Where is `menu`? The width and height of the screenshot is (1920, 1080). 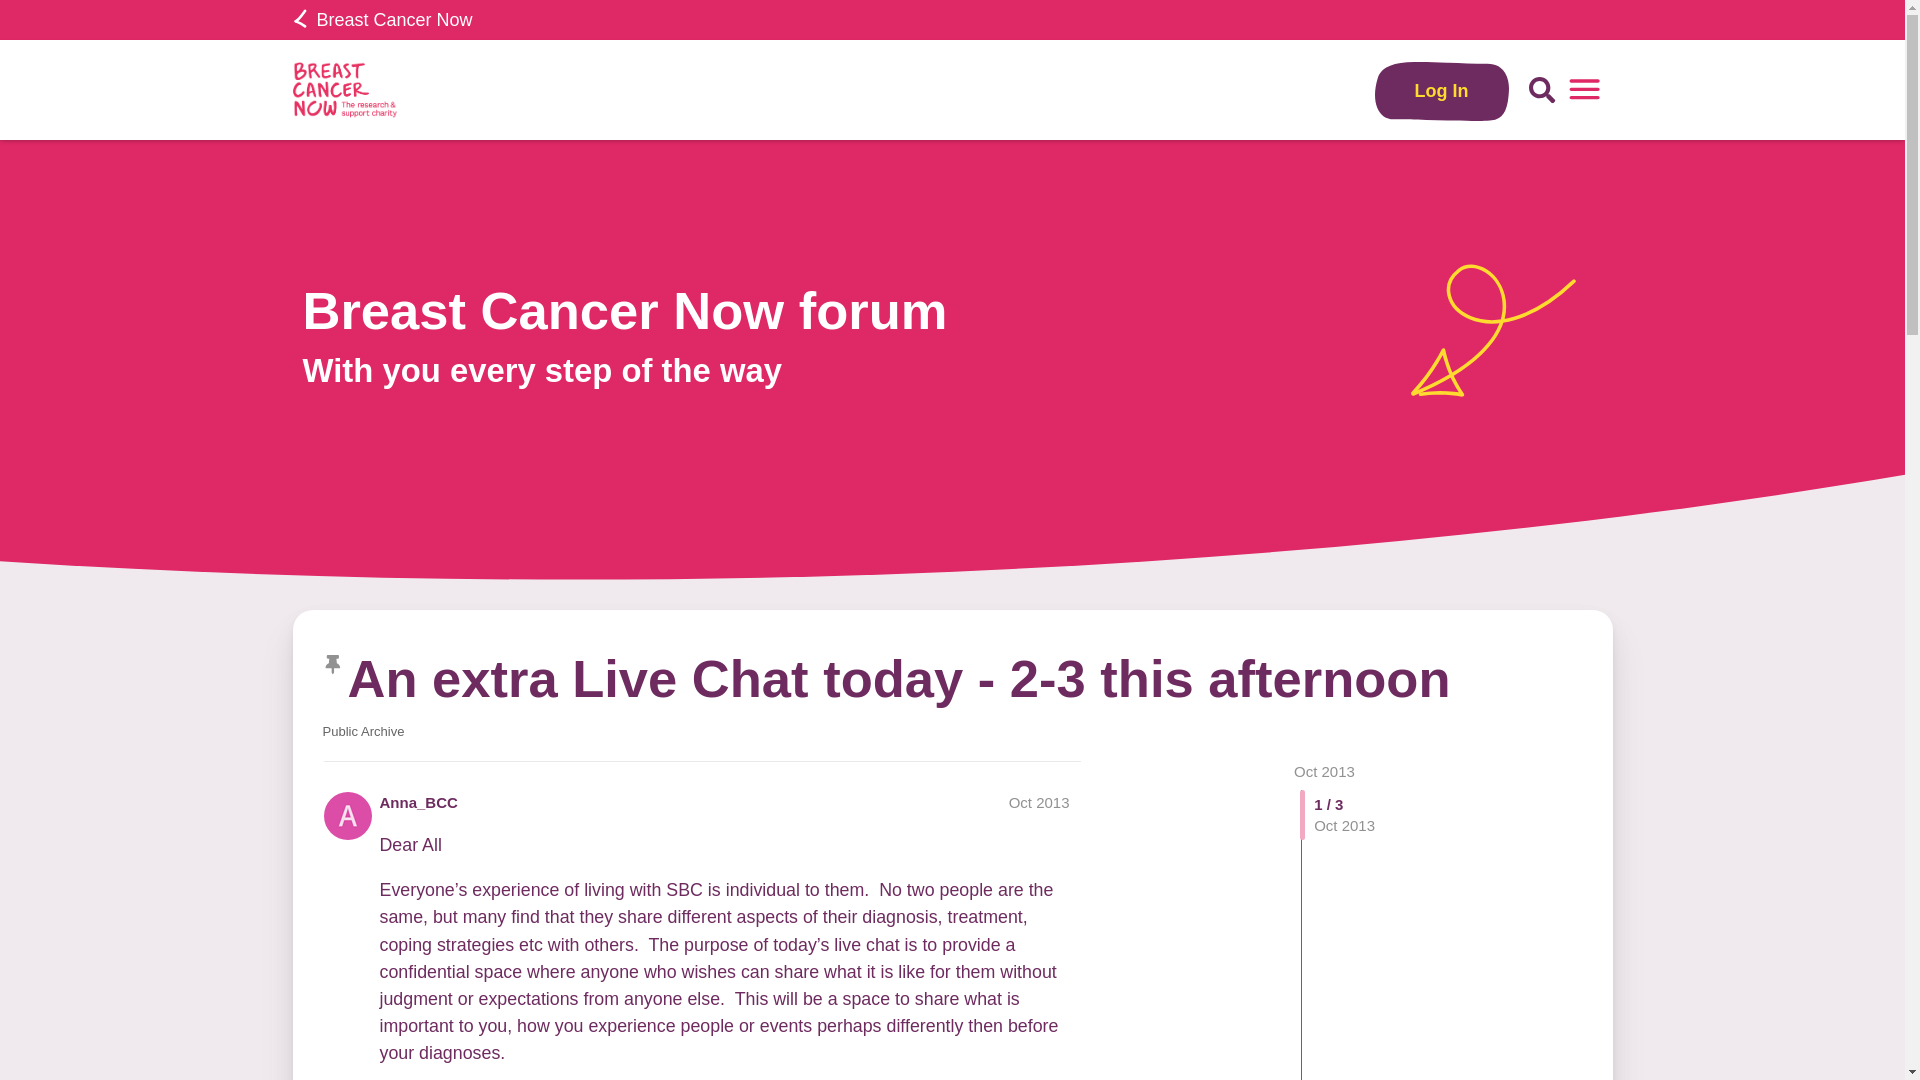 menu is located at coordinates (1584, 90).